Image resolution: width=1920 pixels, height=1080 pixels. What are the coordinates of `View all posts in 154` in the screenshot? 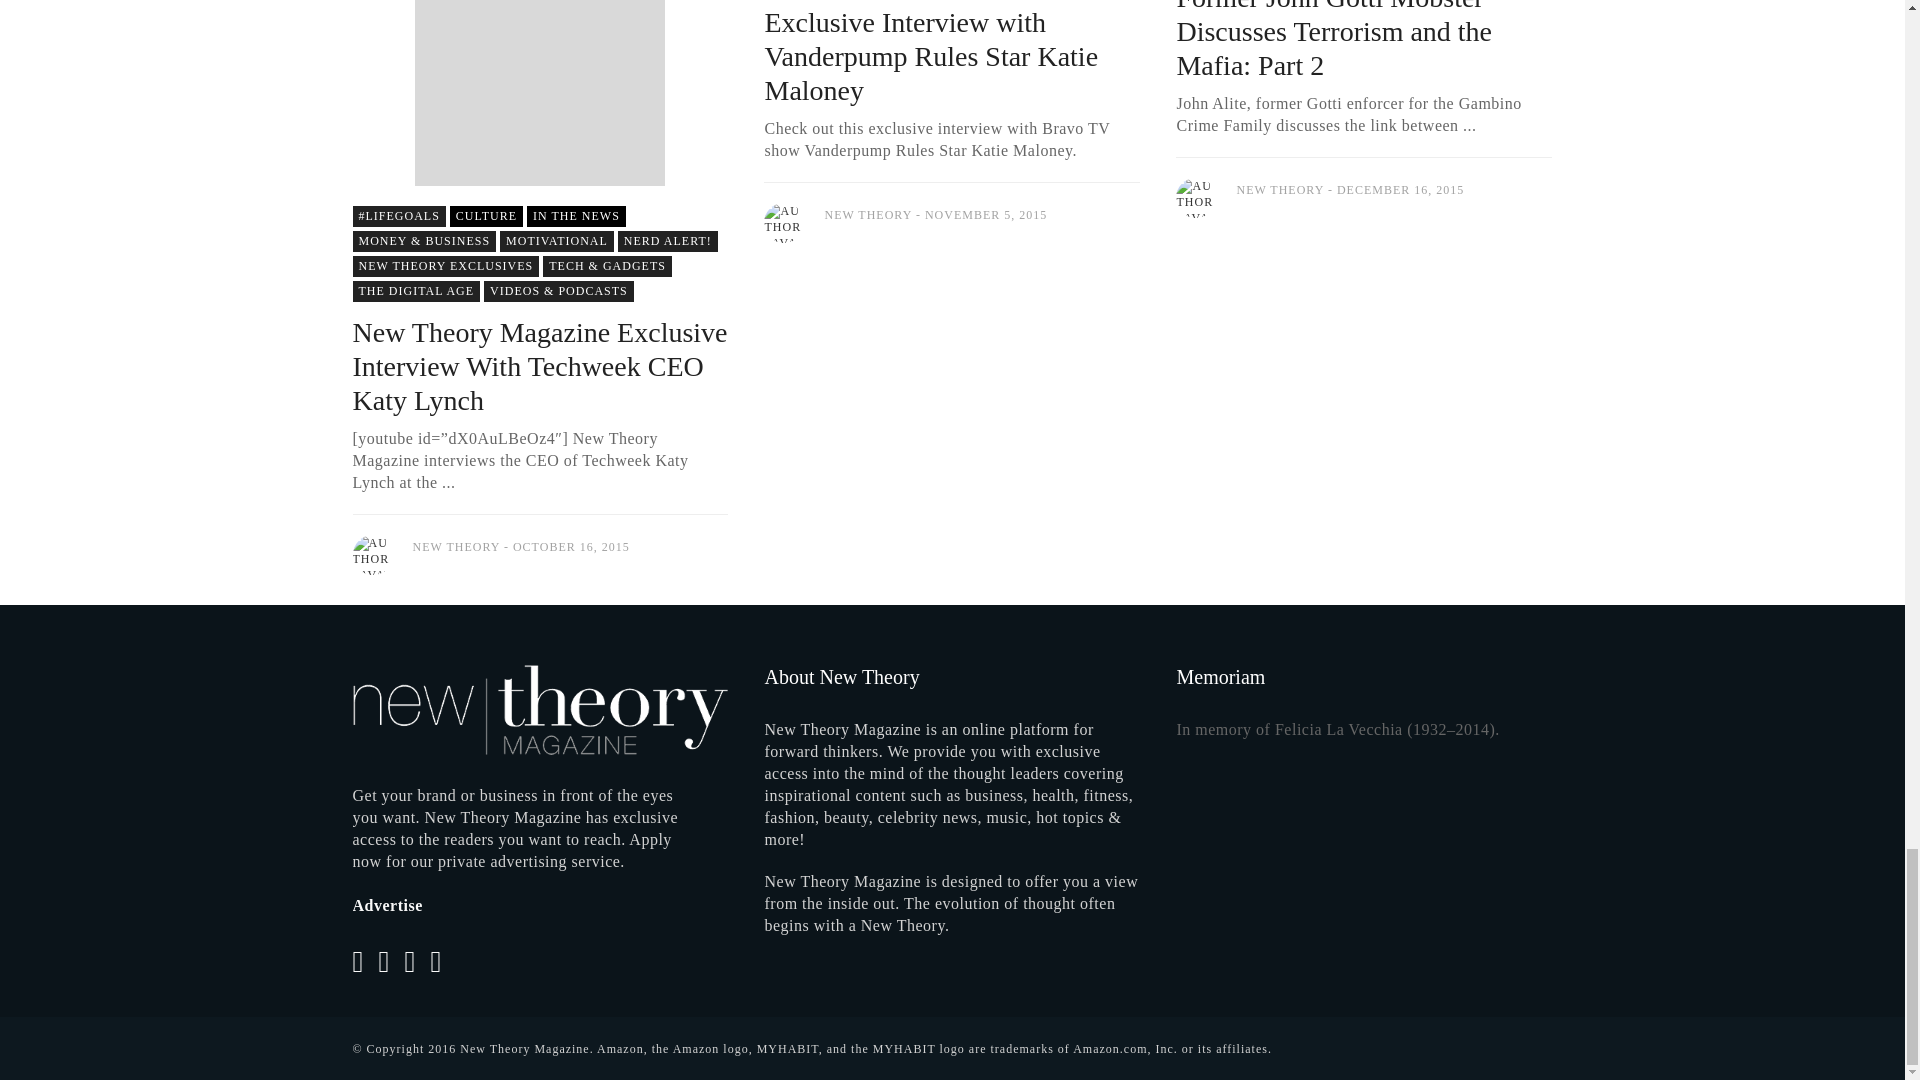 It's located at (556, 241).